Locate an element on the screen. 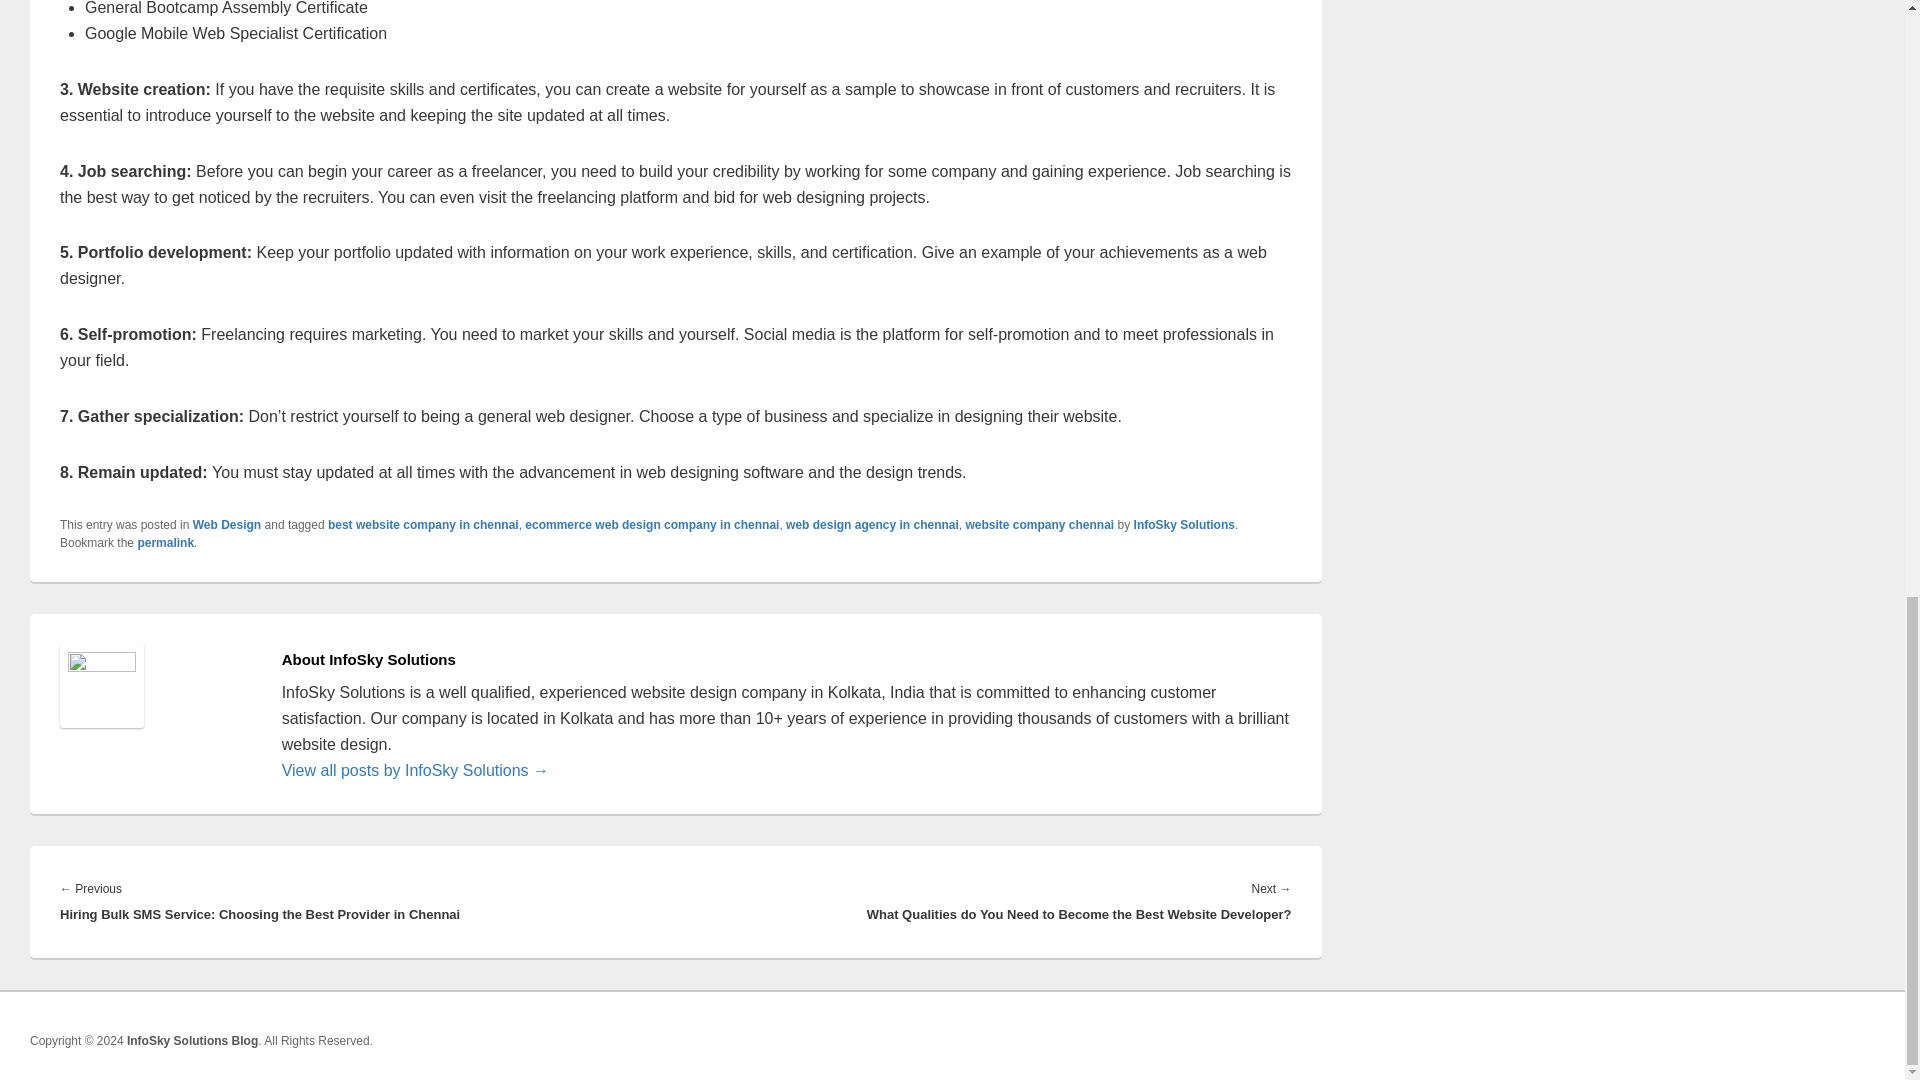 This screenshot has height=1080, width=1920. InfoSky Solutions Blog is located at coordinates (192, 1040).